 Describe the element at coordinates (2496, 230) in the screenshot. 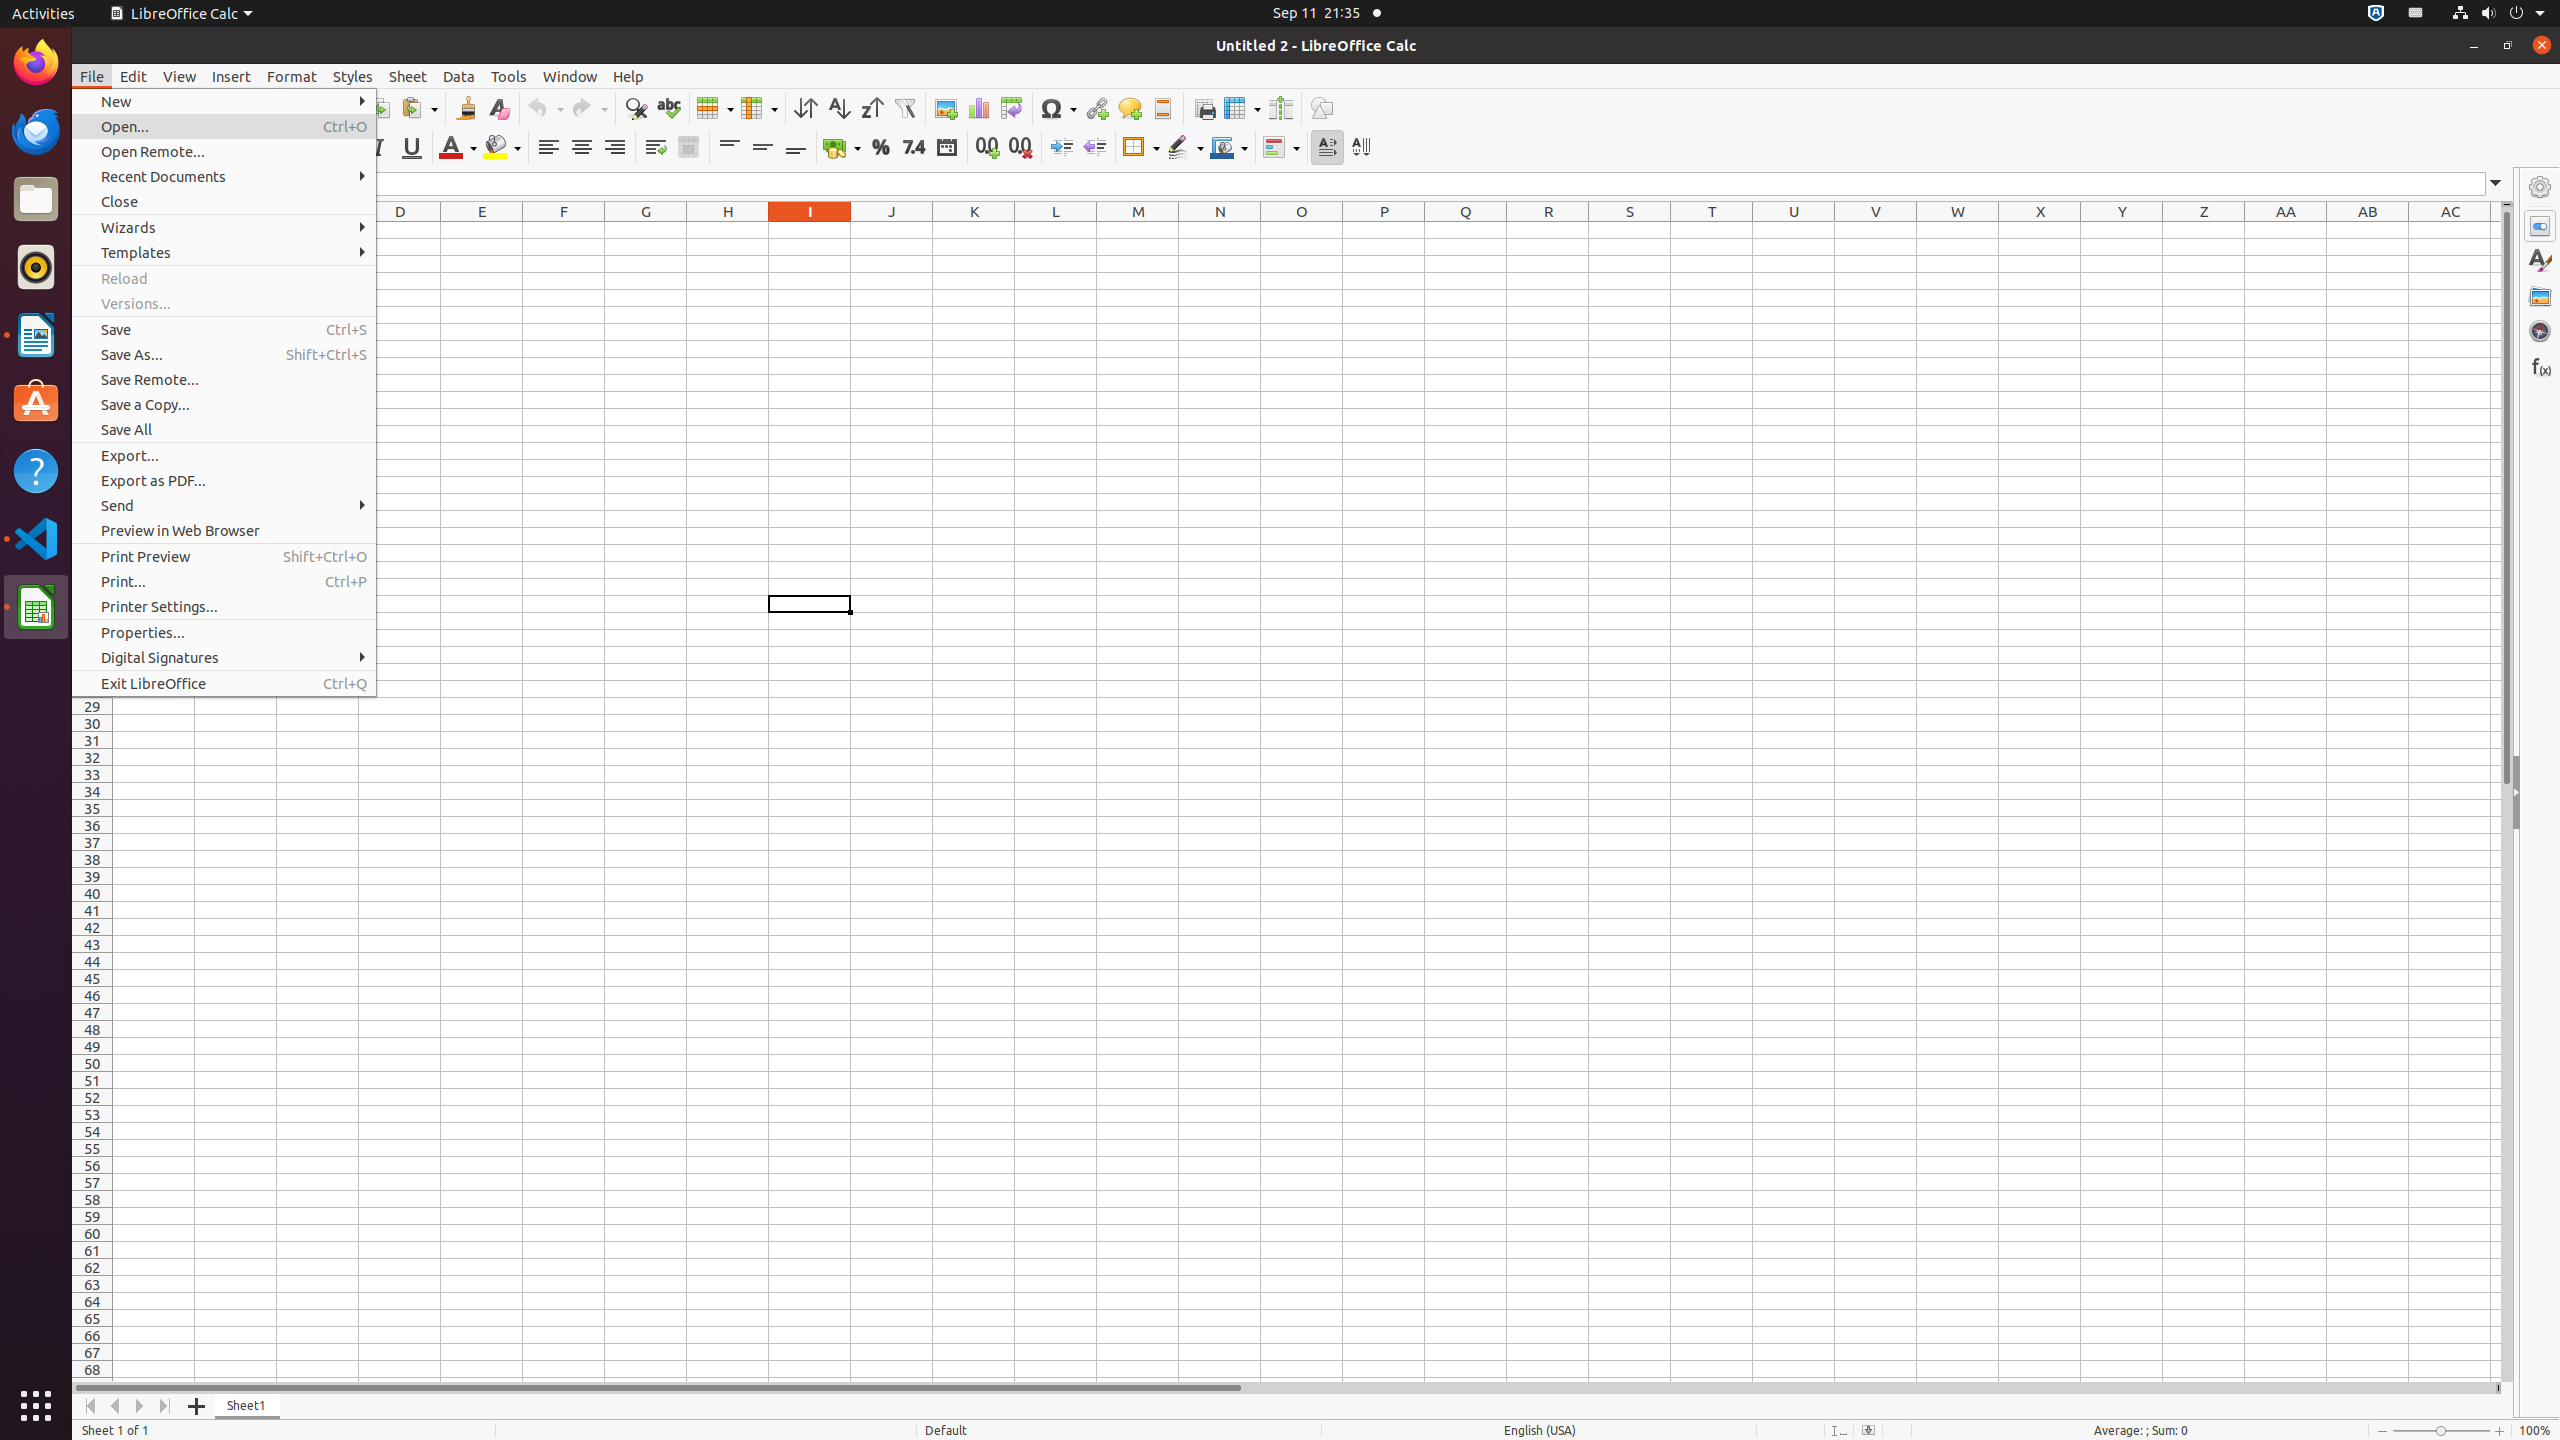

I see `AD1` at that location.